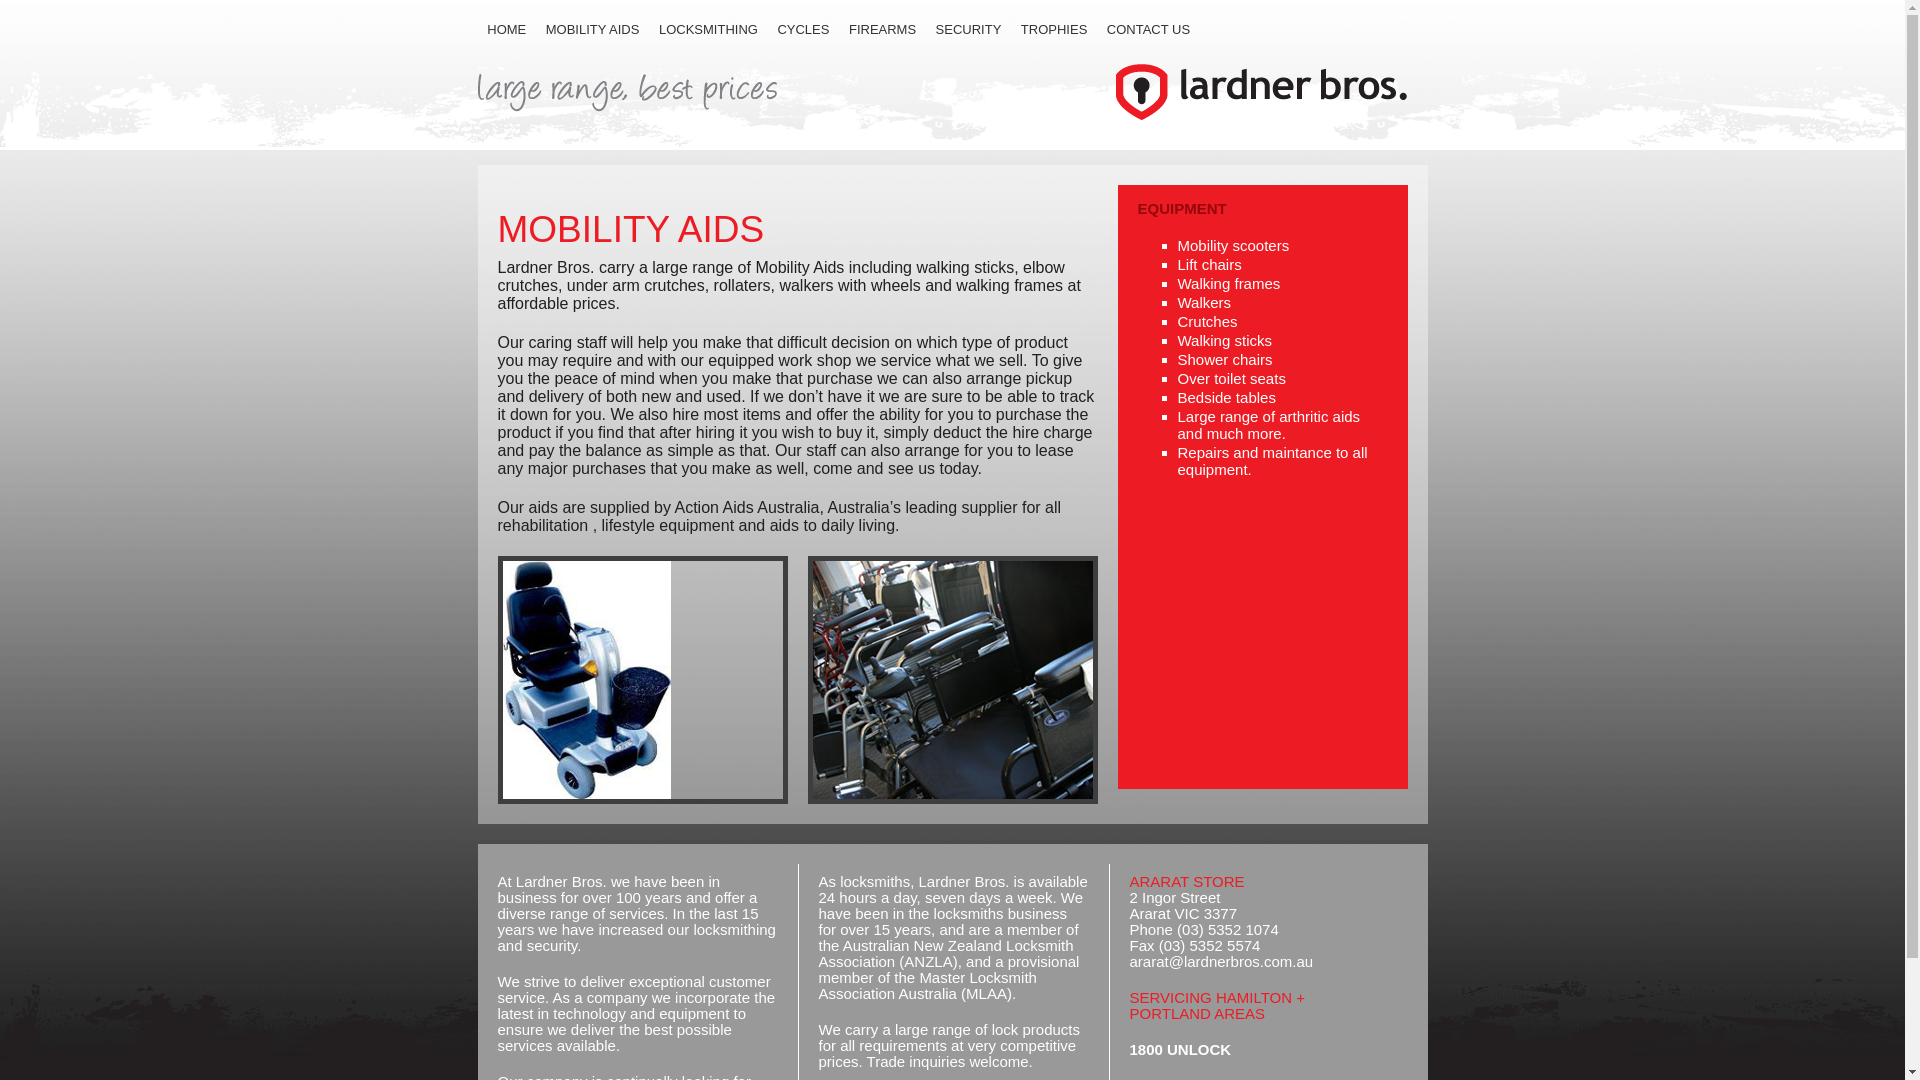 The height and width of the screenshot is (1080, 1920). I want to click on FIREARMS, so click(882, 29).